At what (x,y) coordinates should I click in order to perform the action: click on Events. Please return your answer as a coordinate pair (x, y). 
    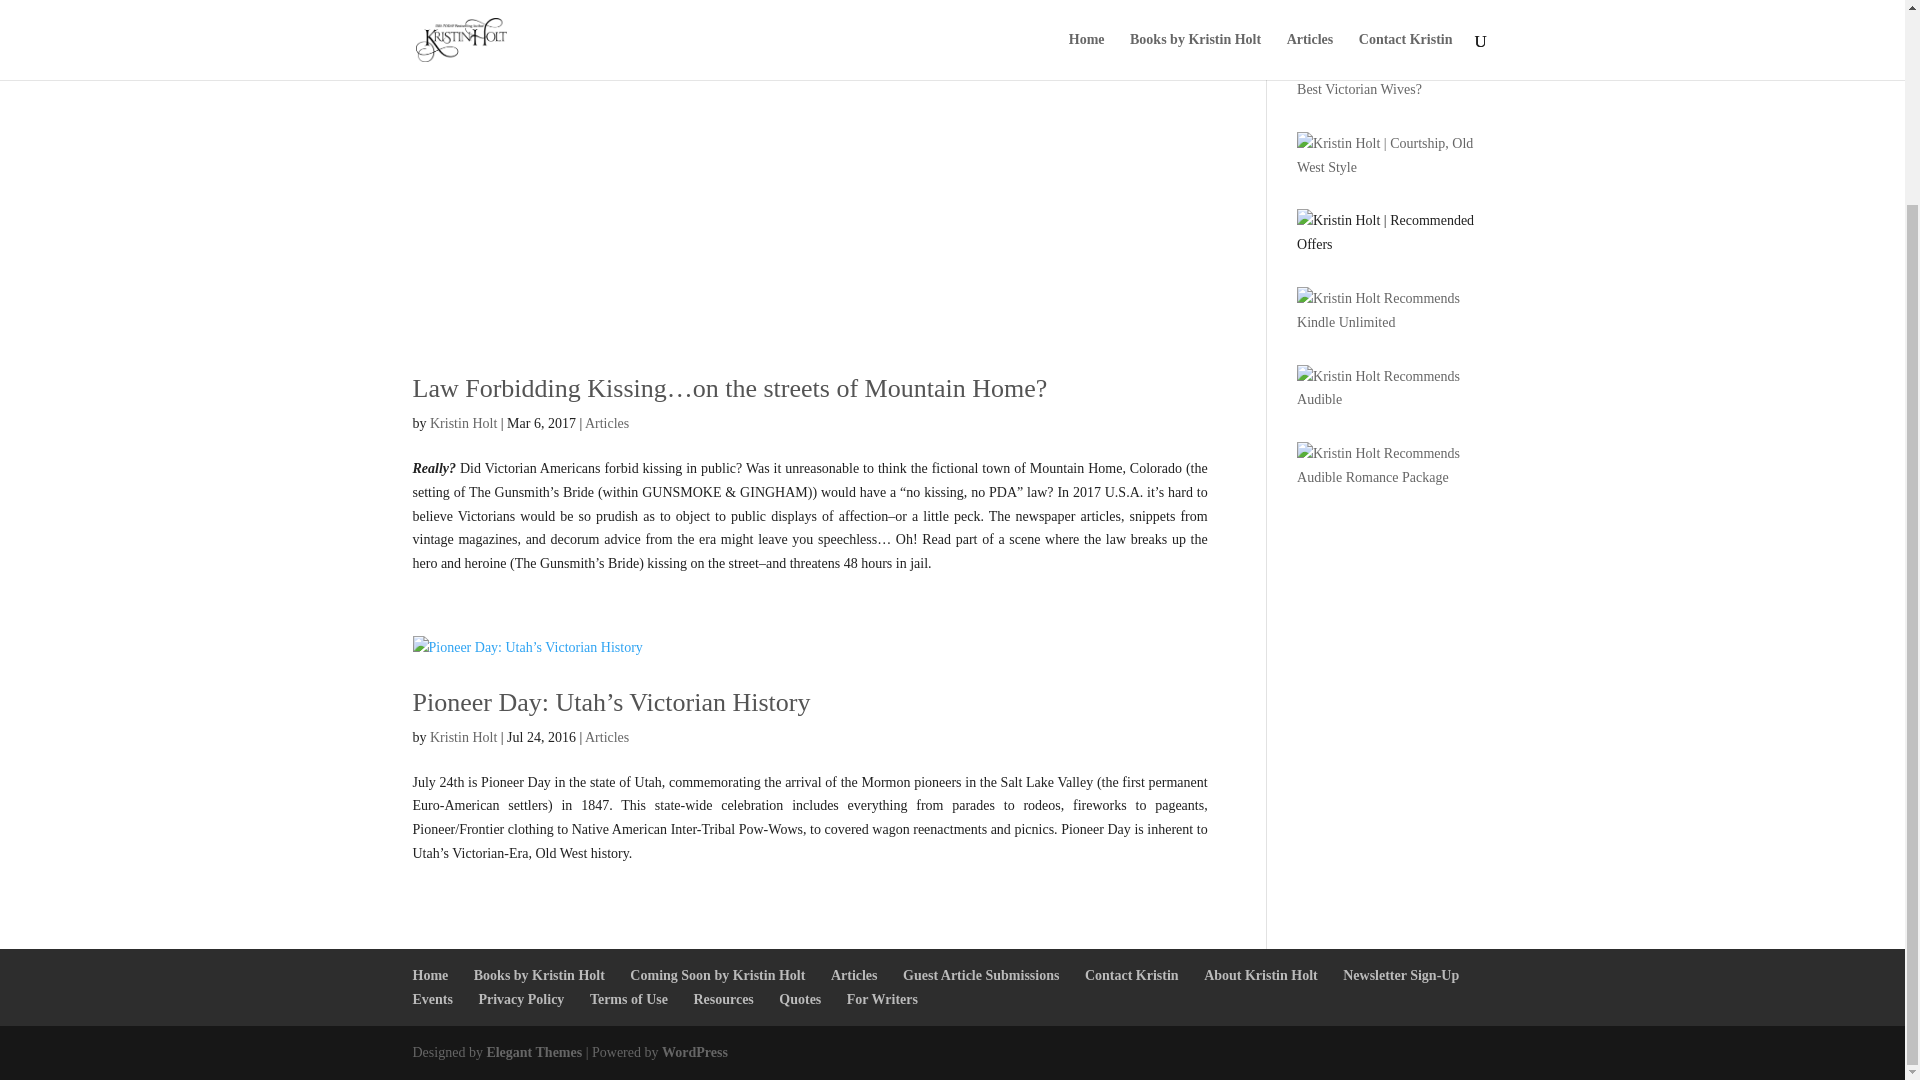
    Looking at the image, I should click on (432, 999).